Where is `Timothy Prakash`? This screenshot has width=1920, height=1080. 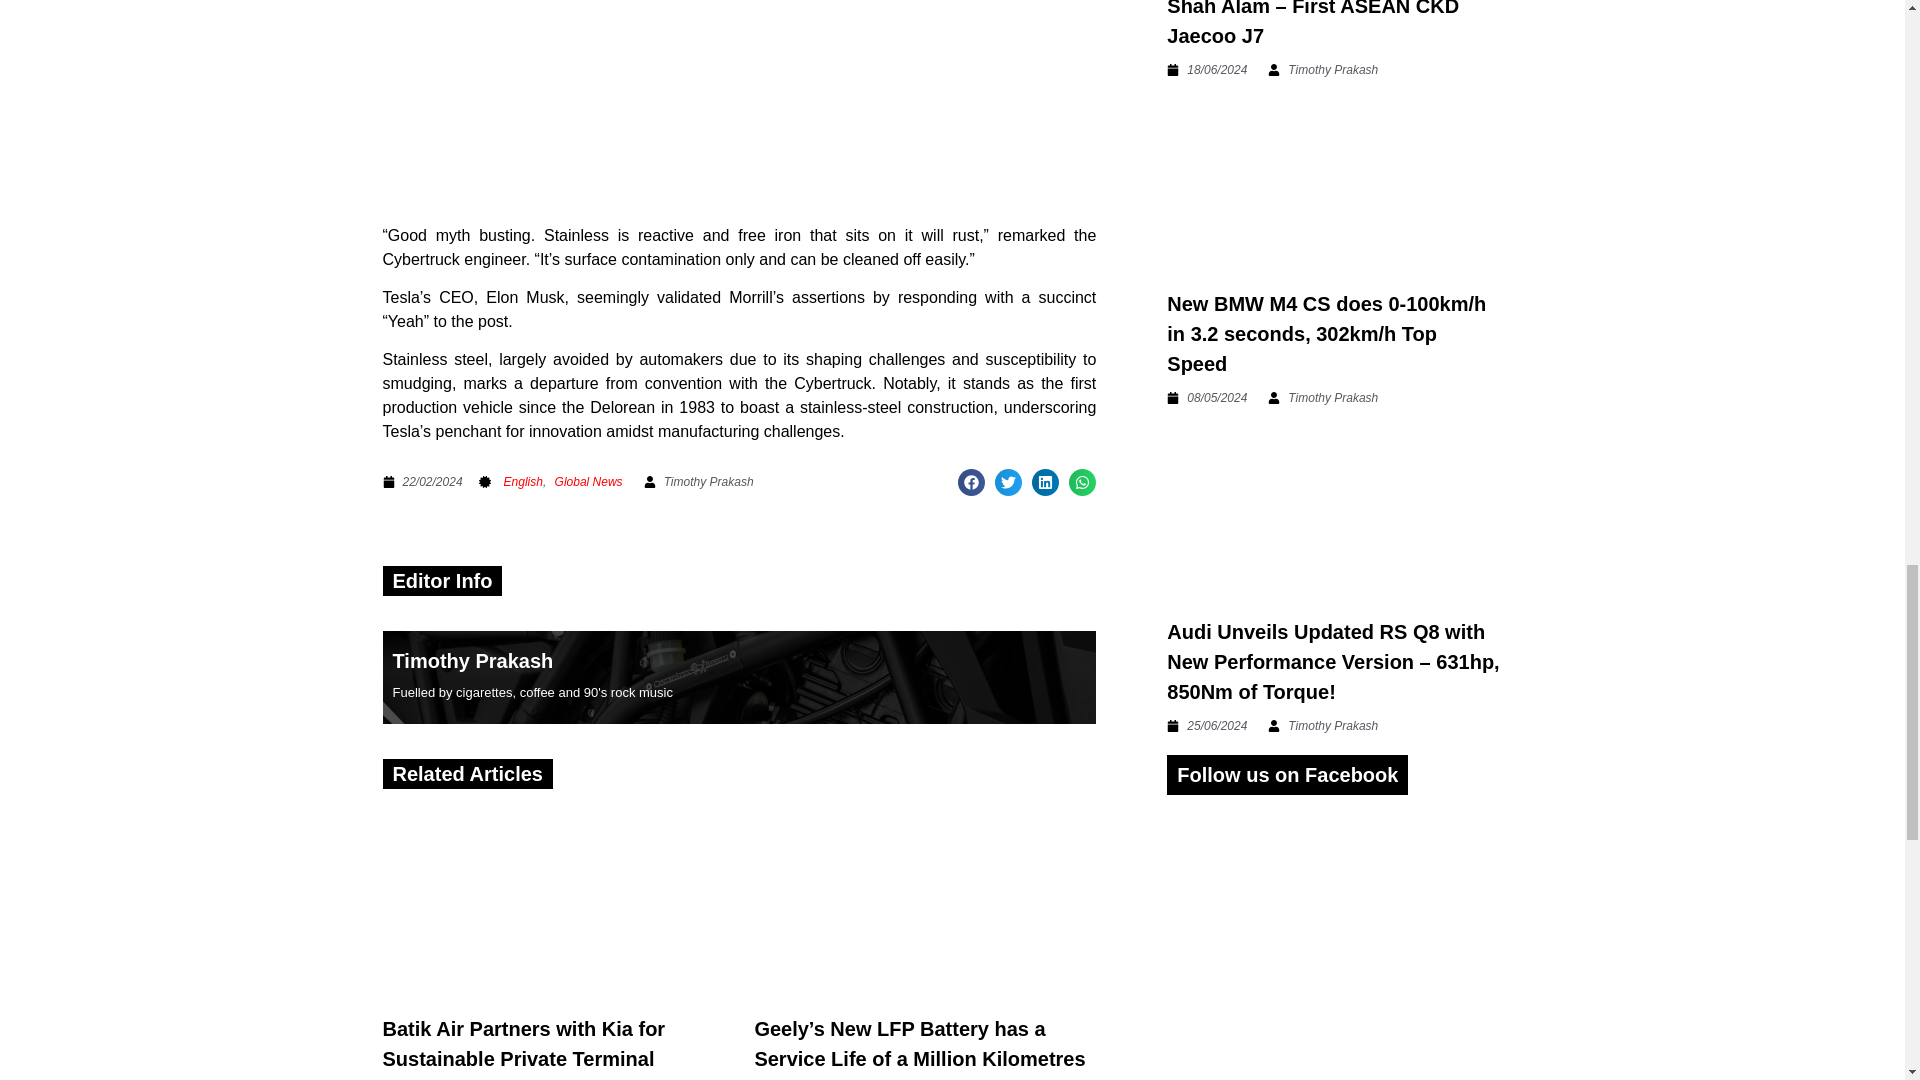
Timothy Prakash is located at coordinates (472, 660).